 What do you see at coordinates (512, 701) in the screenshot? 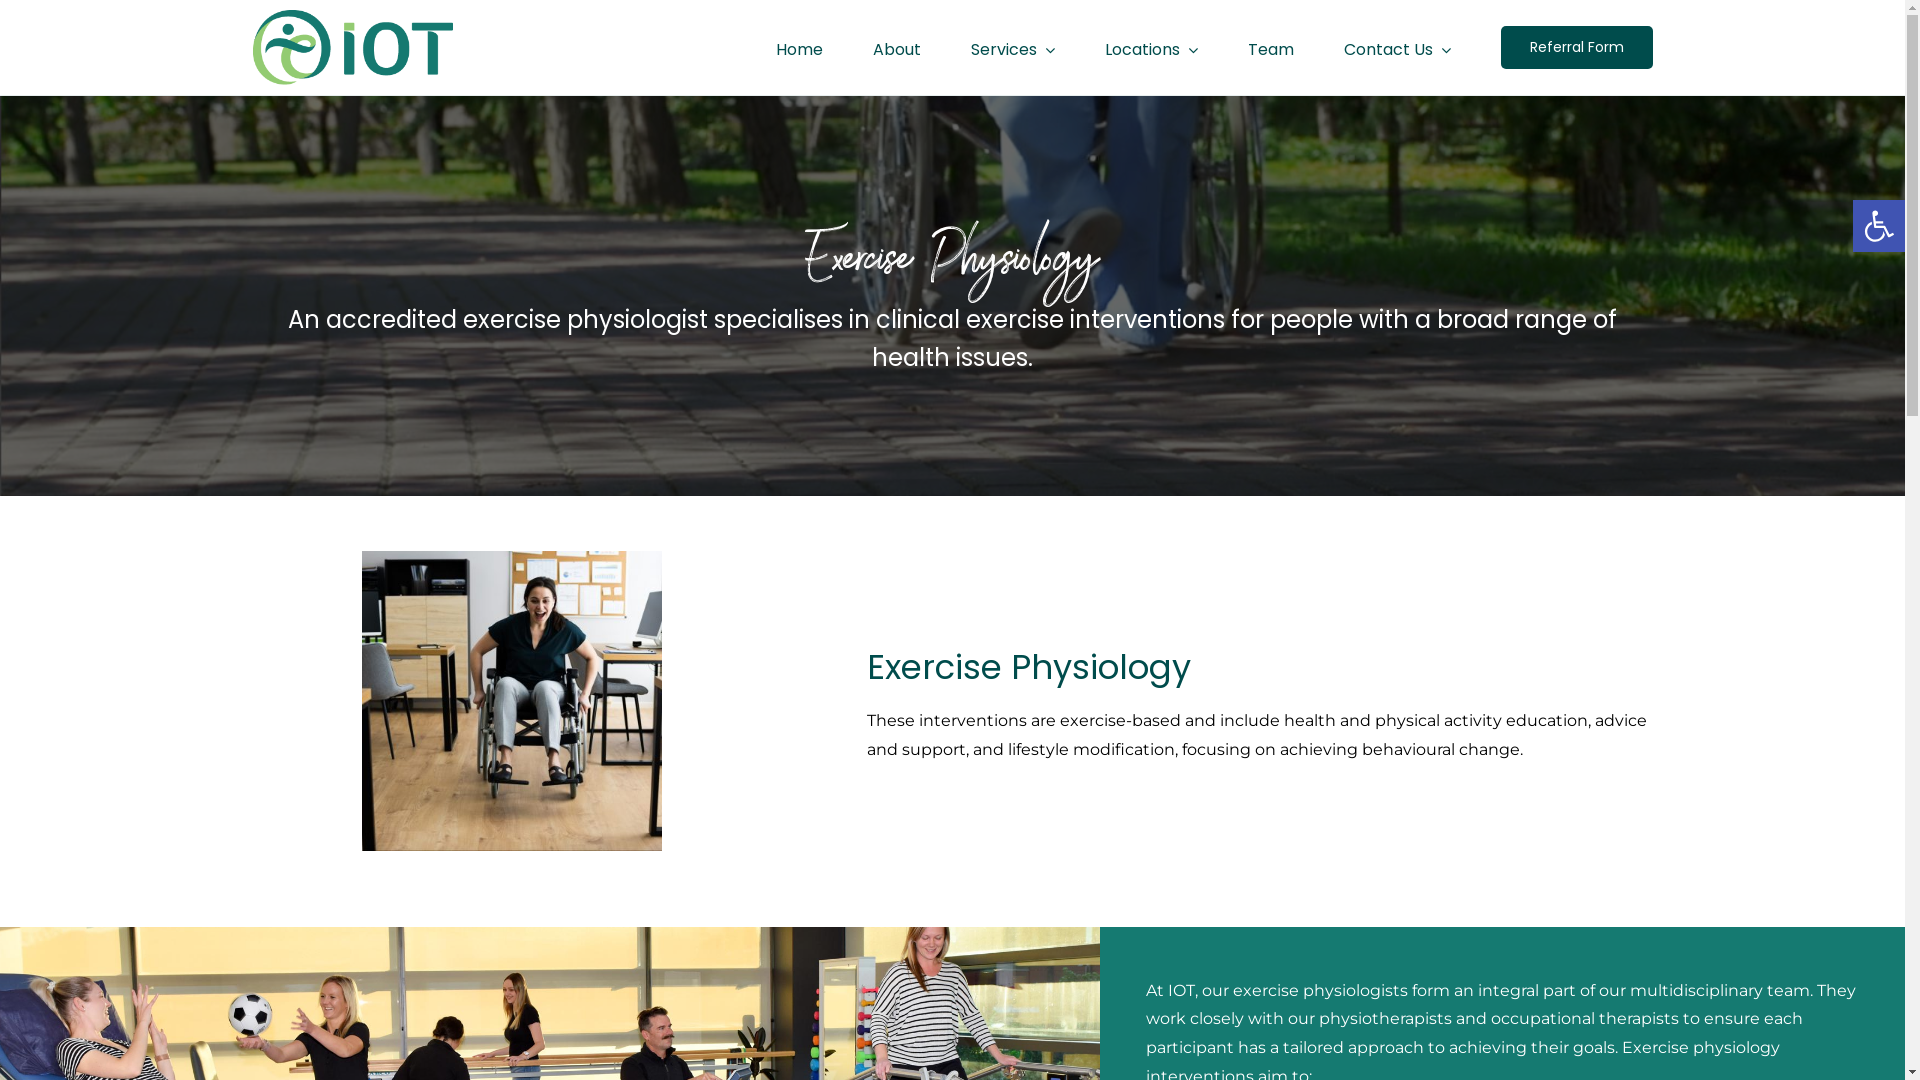
I see `Disabled Handicapped Businesswoman In Wheelchair At Work` at bounding box center [512, 701].